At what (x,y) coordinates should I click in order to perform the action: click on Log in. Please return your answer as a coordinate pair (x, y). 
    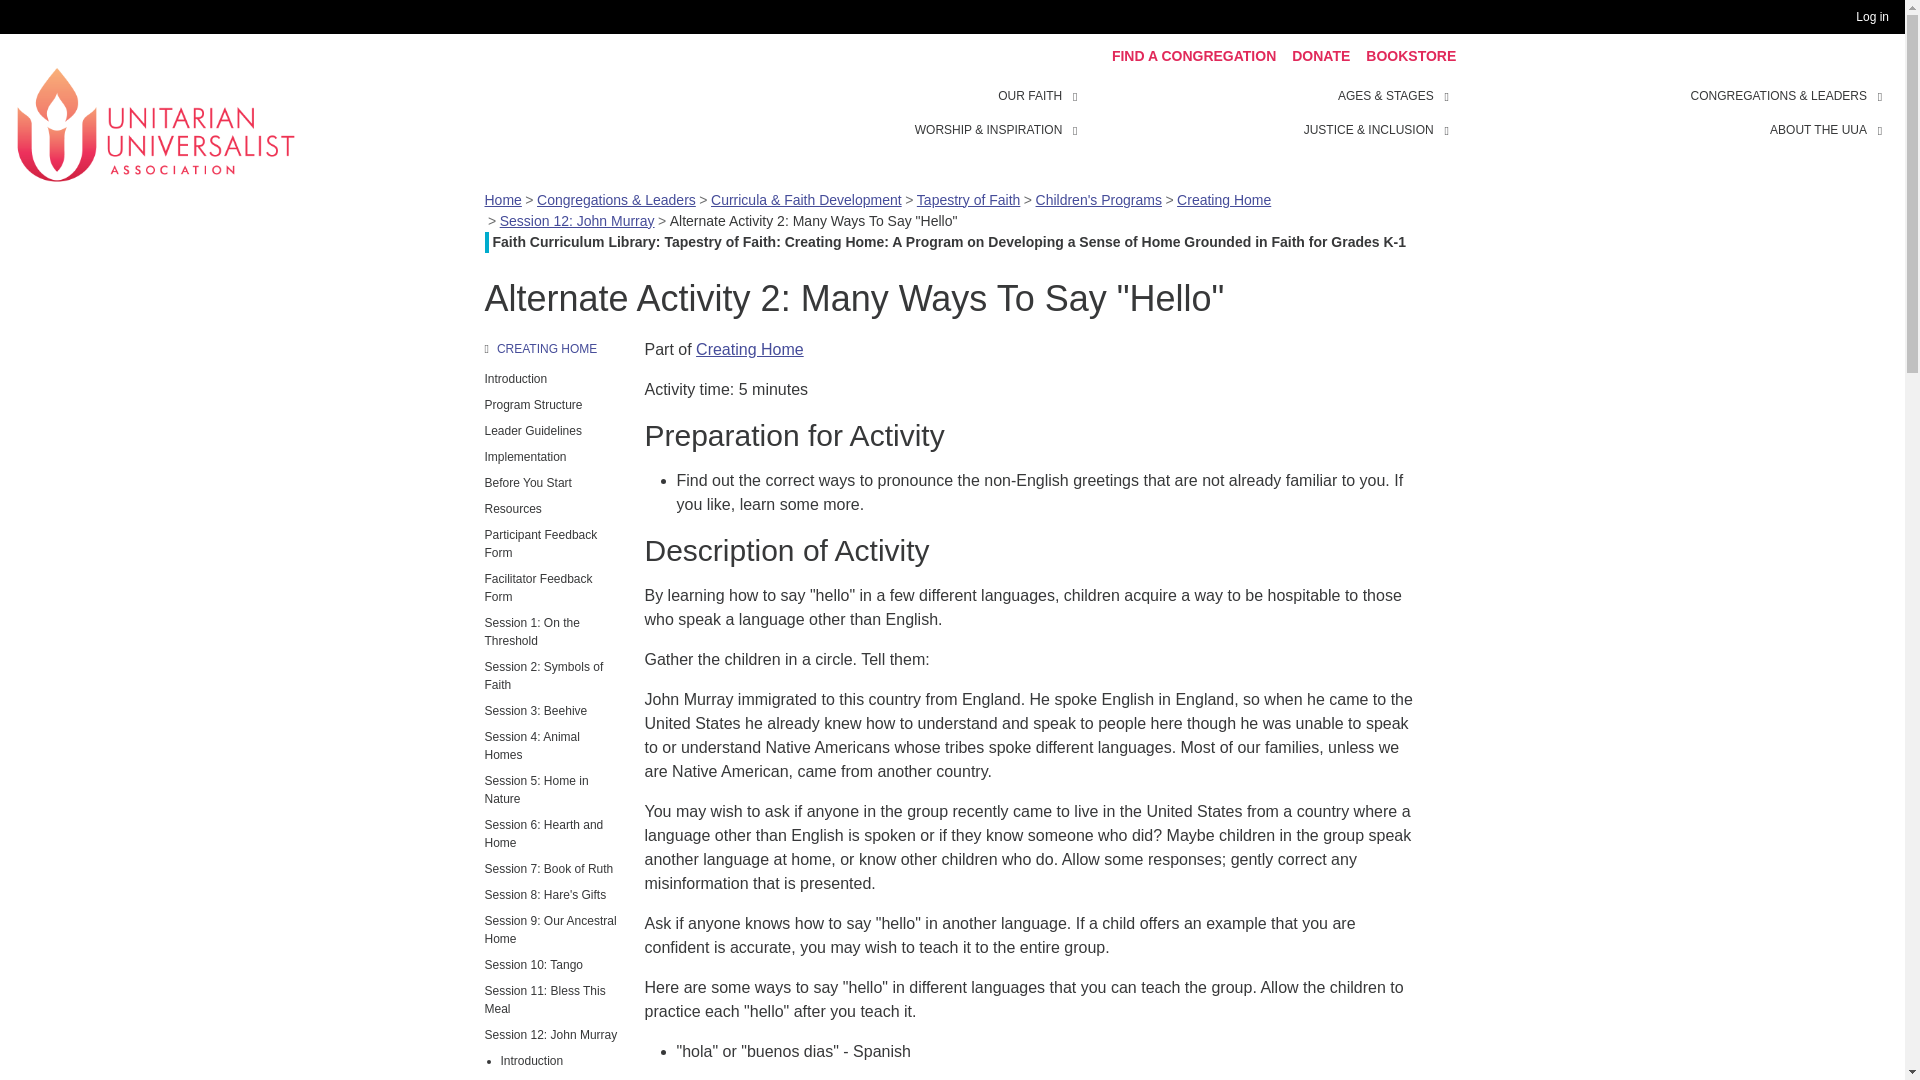
    Looking at the image, I should click on (1876, 17).